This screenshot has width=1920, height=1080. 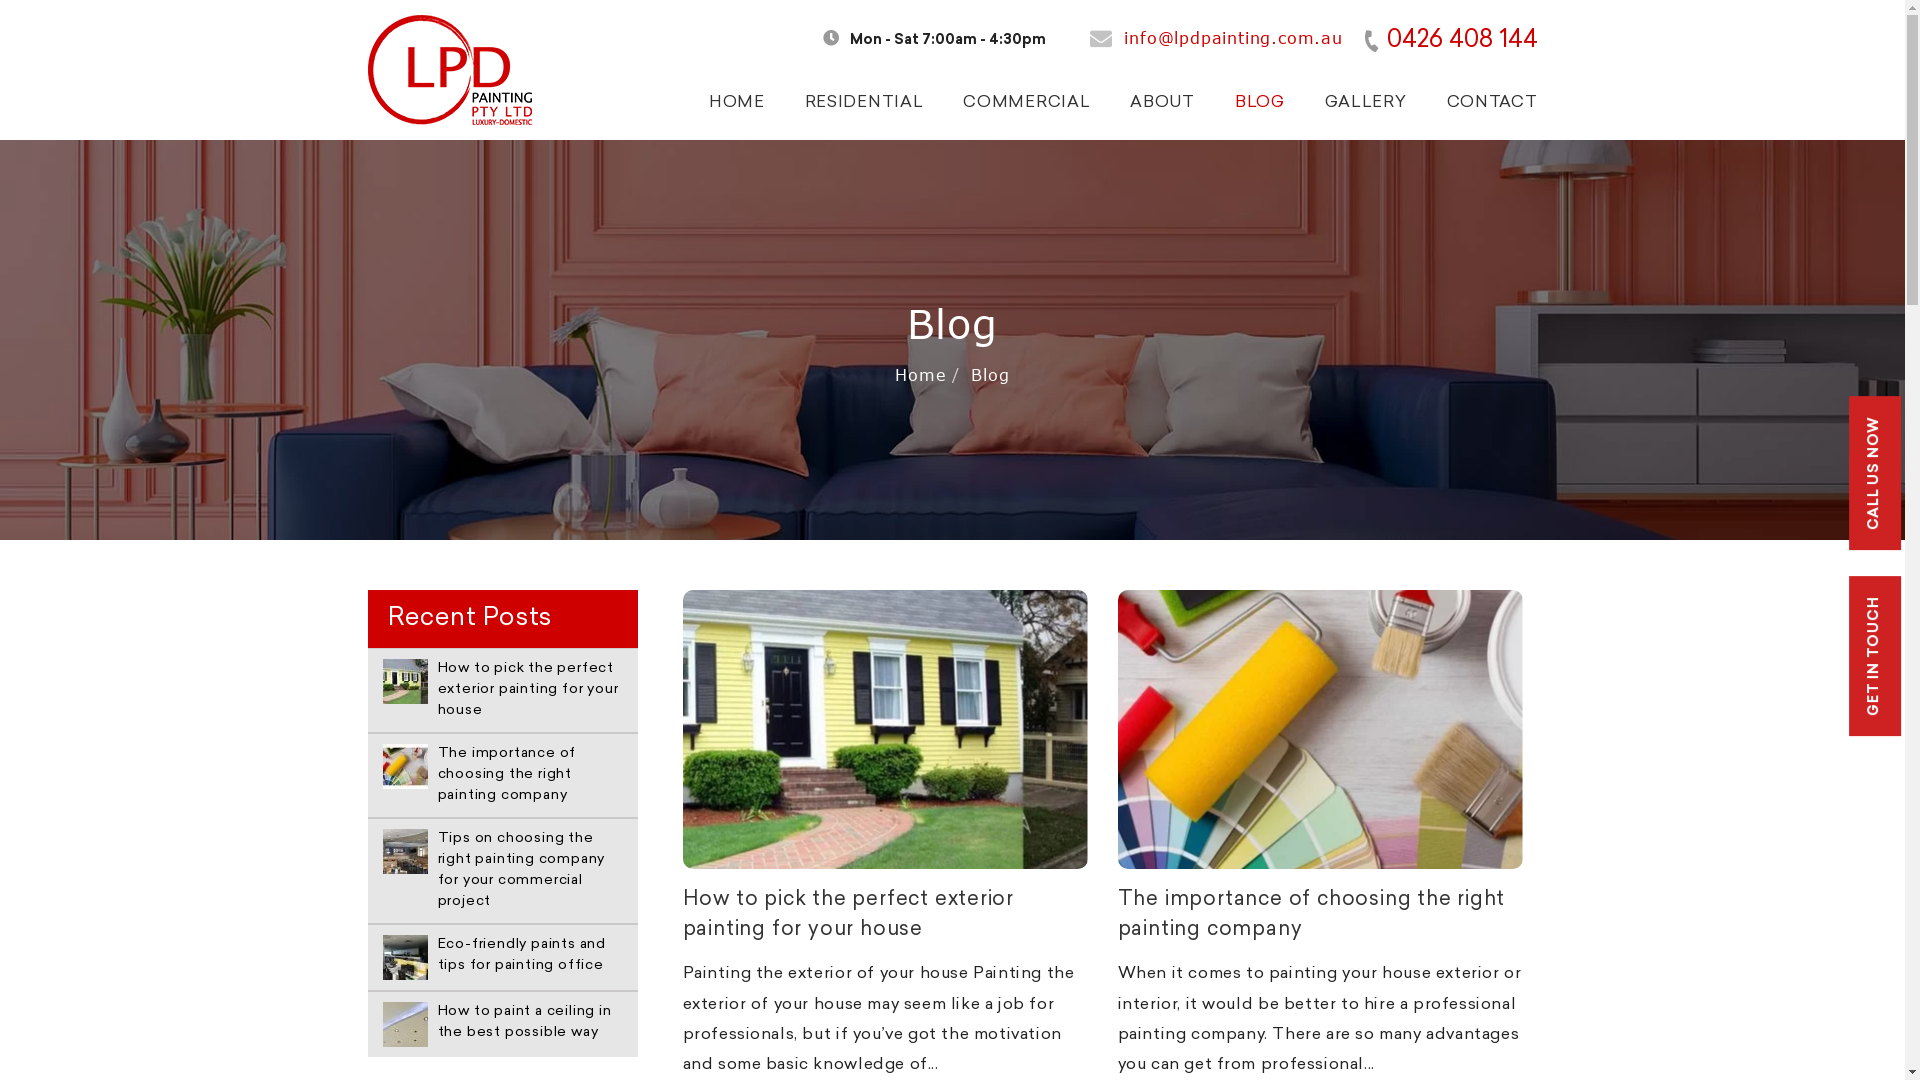 What do you see at coordinates (884, 915) in the screenshot?
I see `How to pick the perfect exterior painting for your house` at bounding box center [884, 915].